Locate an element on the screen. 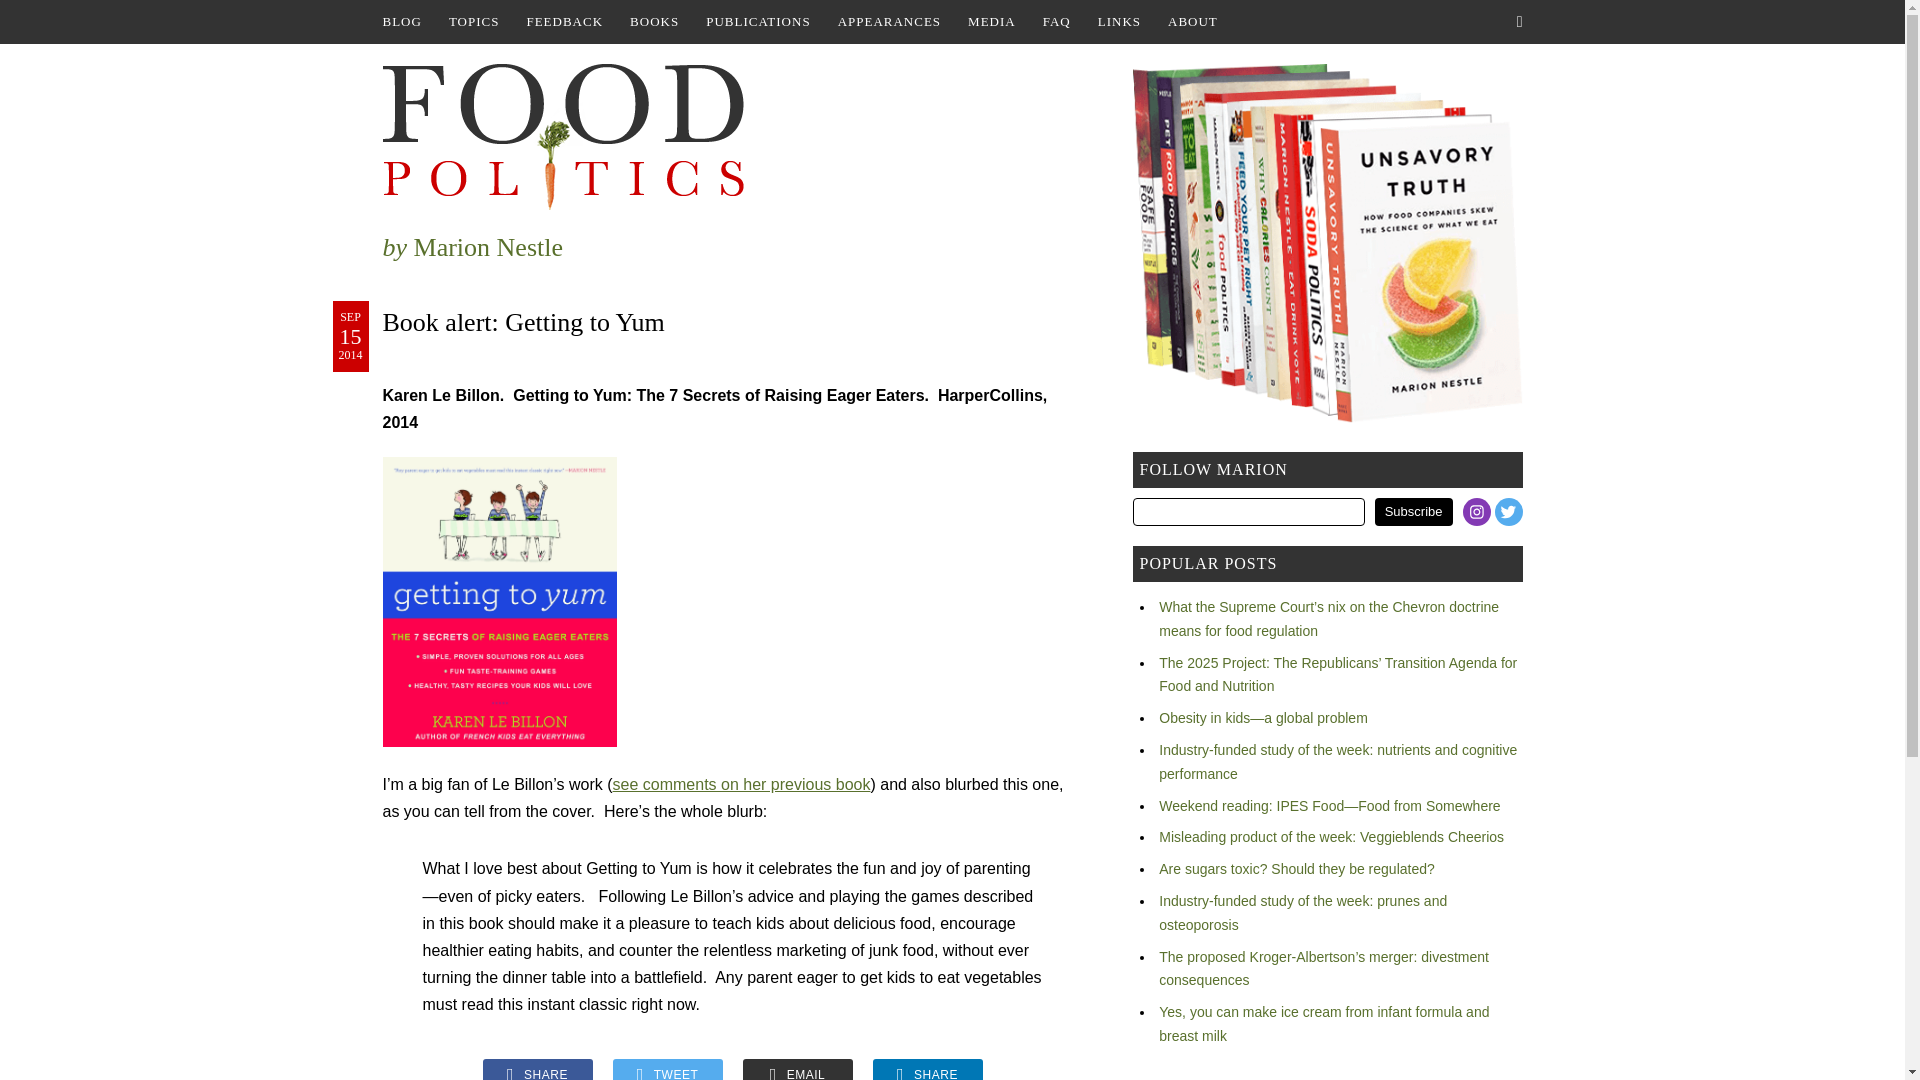 Image resolution: width=1920 pixels, height=1080 pixels. BOOKS is located at coordinates (654, 22).